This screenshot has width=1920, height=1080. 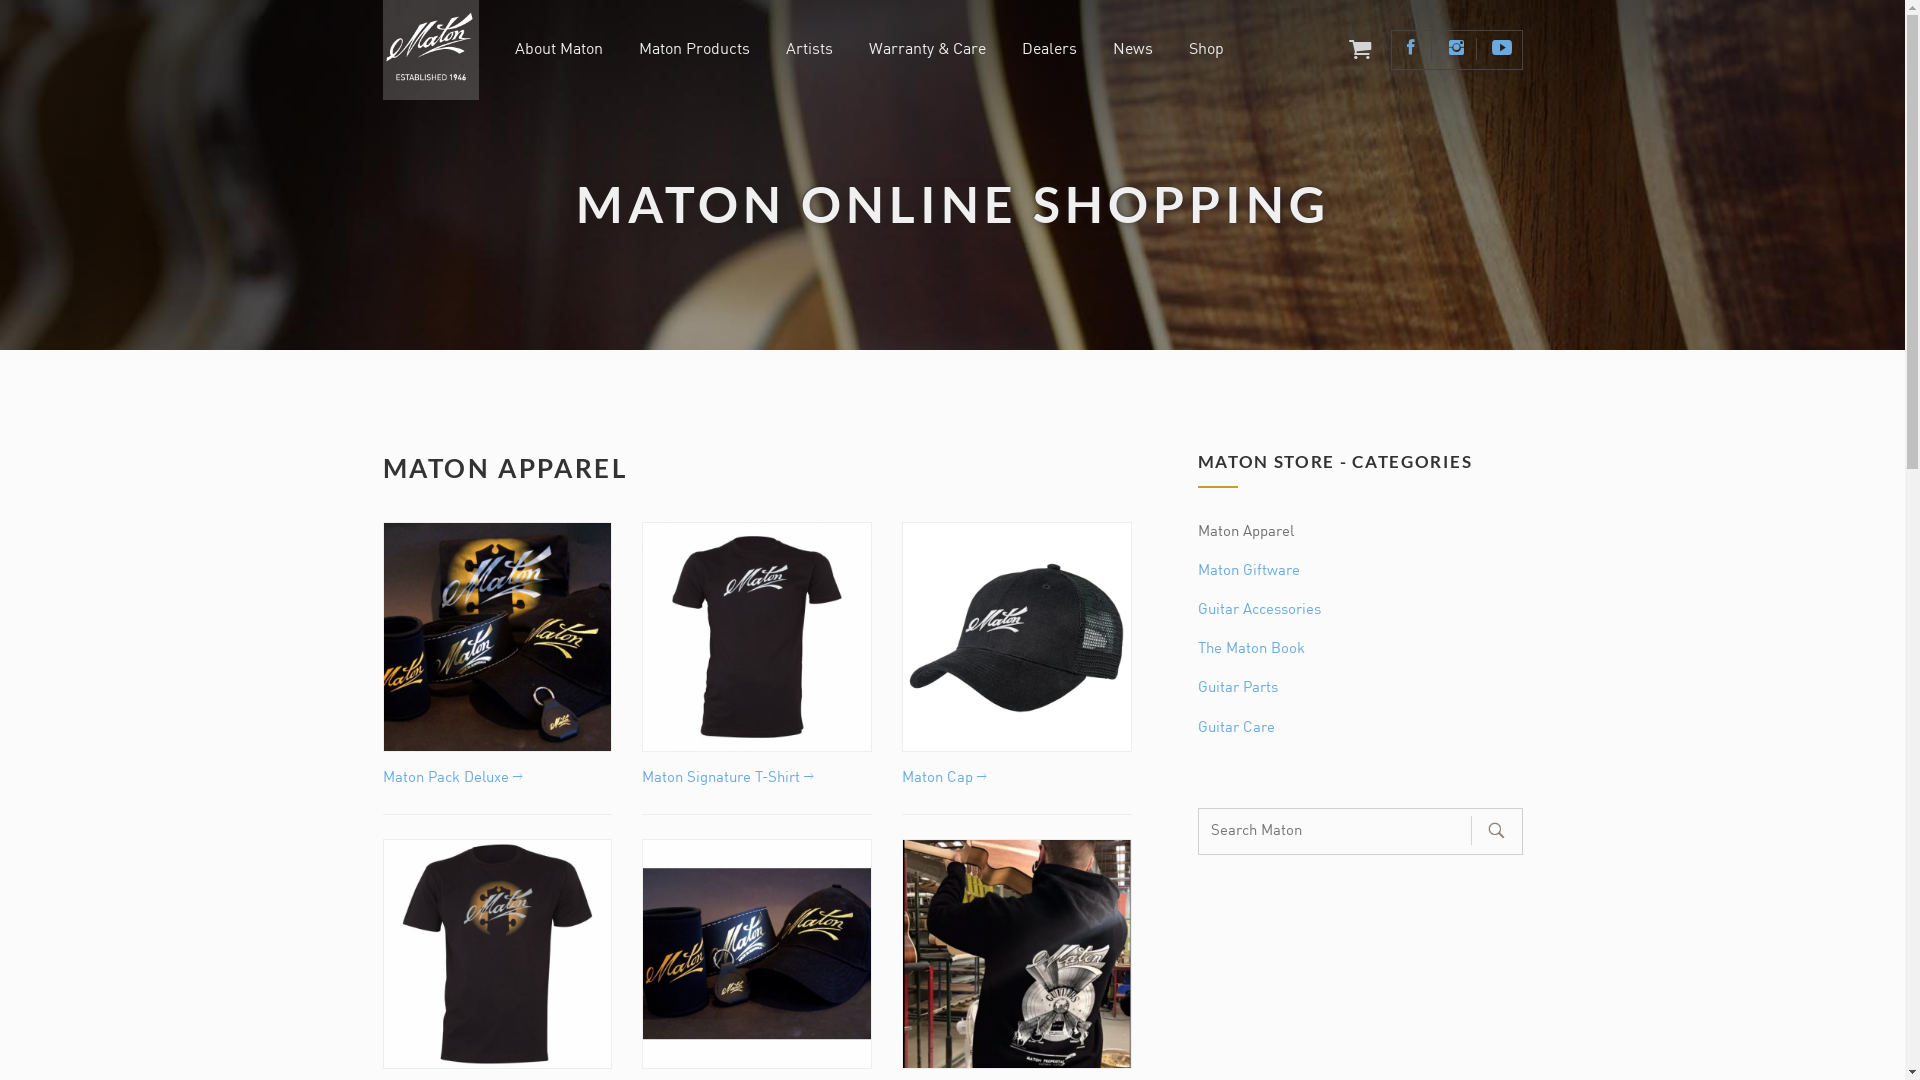 I want to click on Maton Giftware, so click(x=1249, y=571).